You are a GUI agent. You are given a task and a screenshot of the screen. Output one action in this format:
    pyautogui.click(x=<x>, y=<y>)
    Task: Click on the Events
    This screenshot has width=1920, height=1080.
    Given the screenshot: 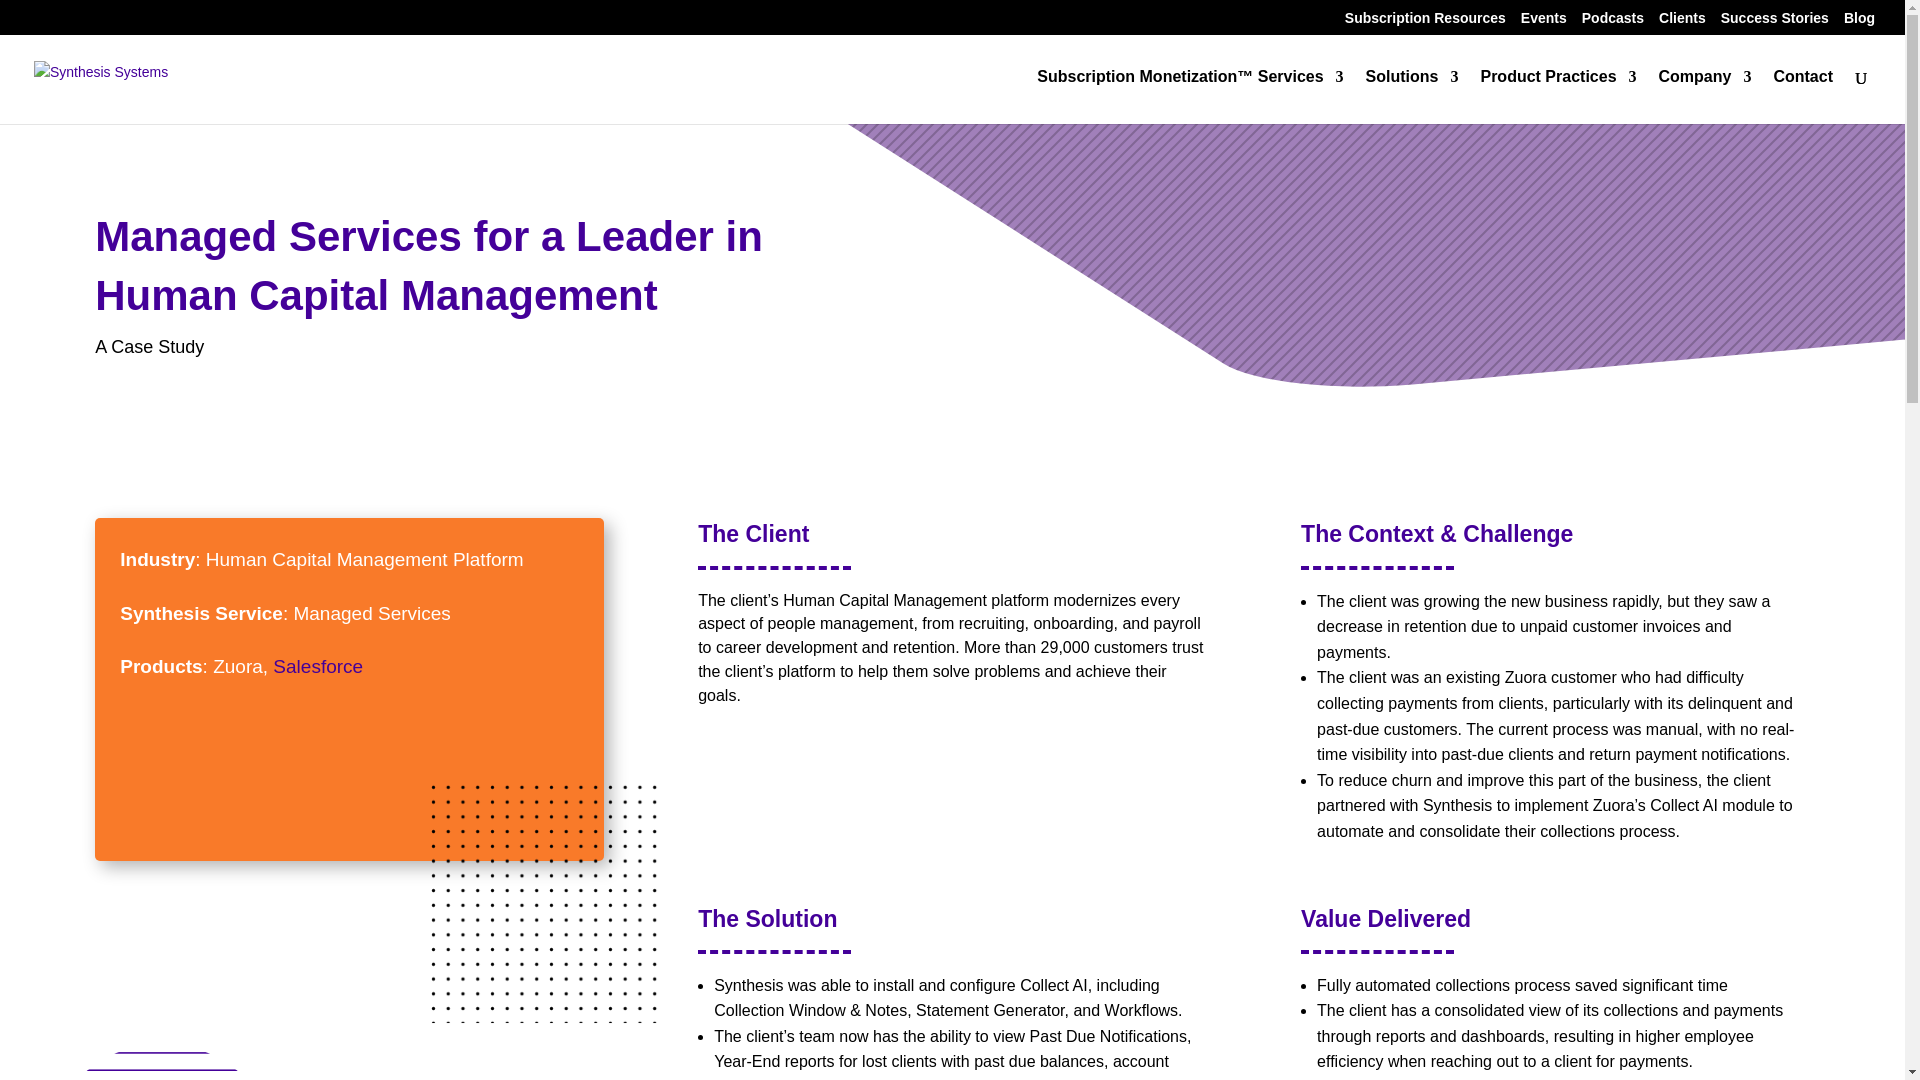 What is the action you would take?
    pyautogui.click(x=1543, y=22)
    